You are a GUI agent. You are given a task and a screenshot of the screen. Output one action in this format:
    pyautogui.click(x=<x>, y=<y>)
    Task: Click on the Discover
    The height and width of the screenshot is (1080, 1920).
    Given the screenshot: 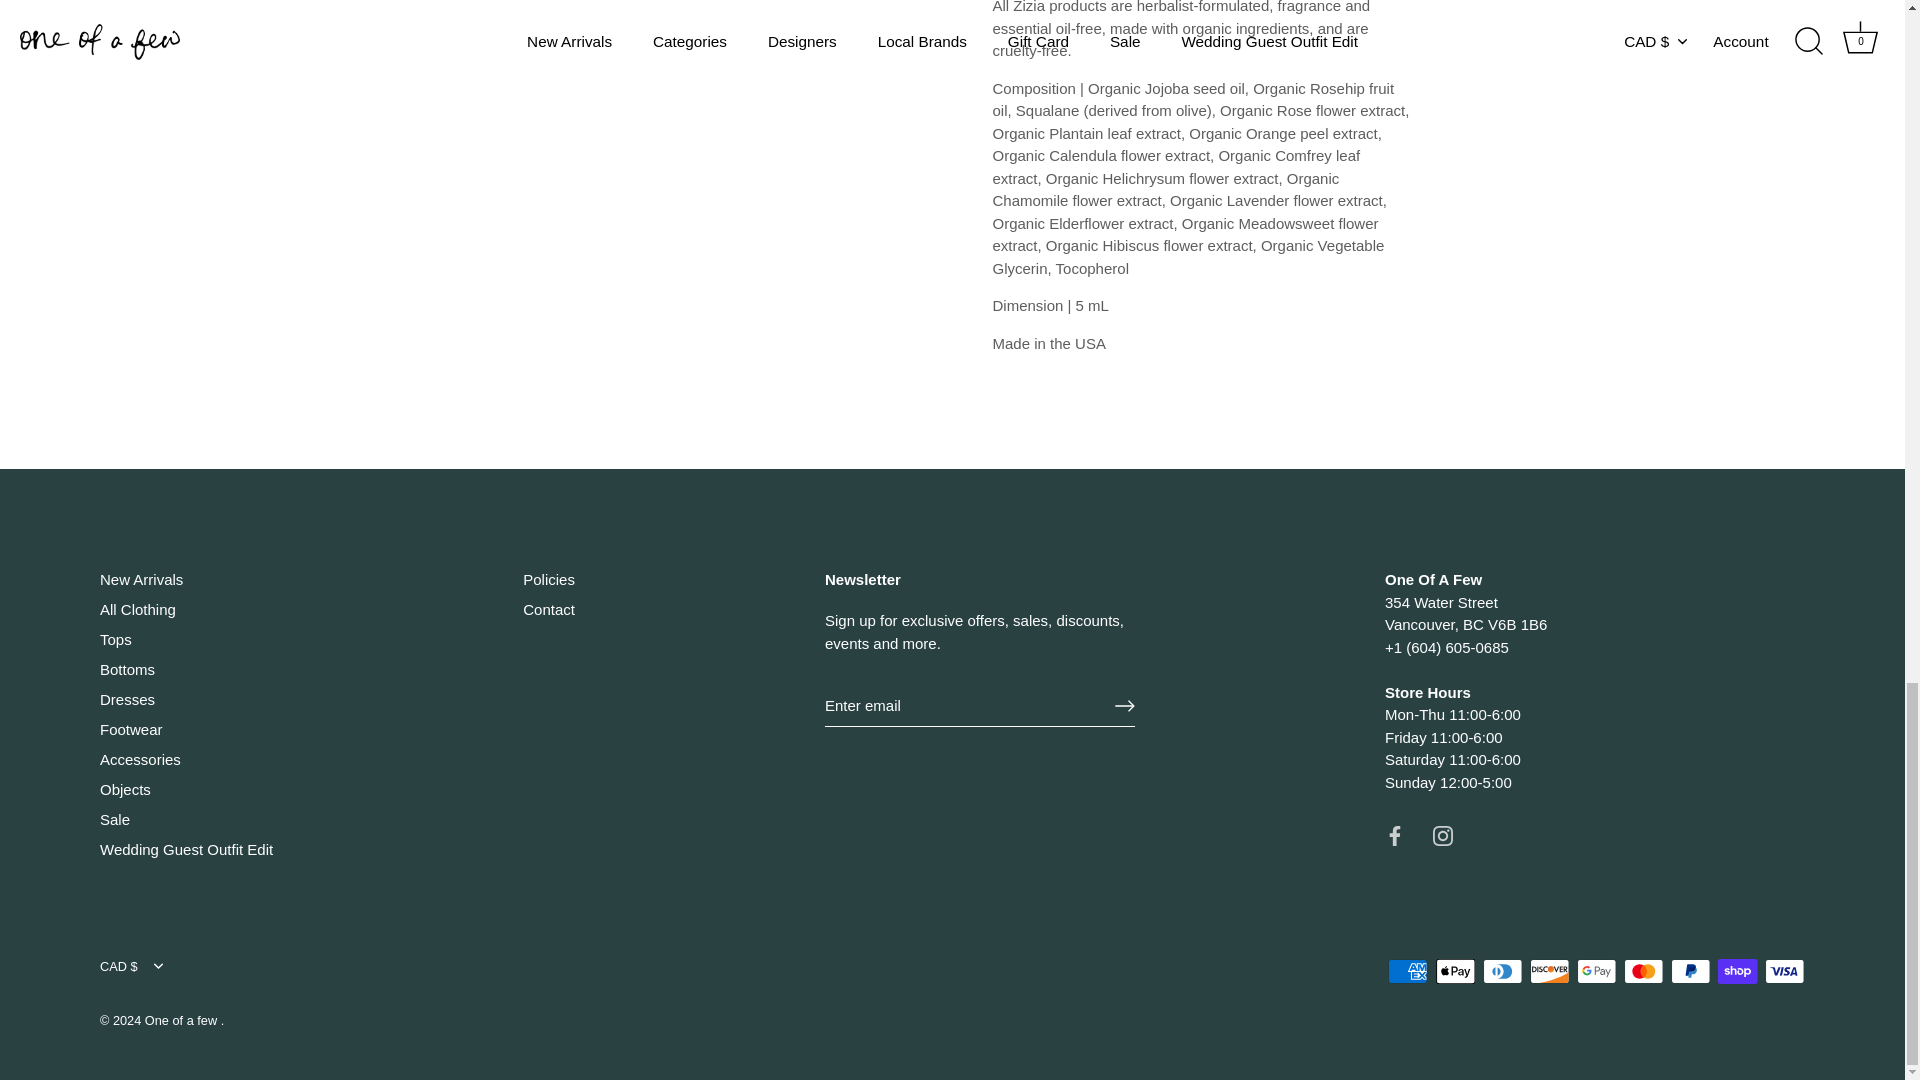 What is the action you would take?
    pyautogui.click(x=1549, y=971)
    